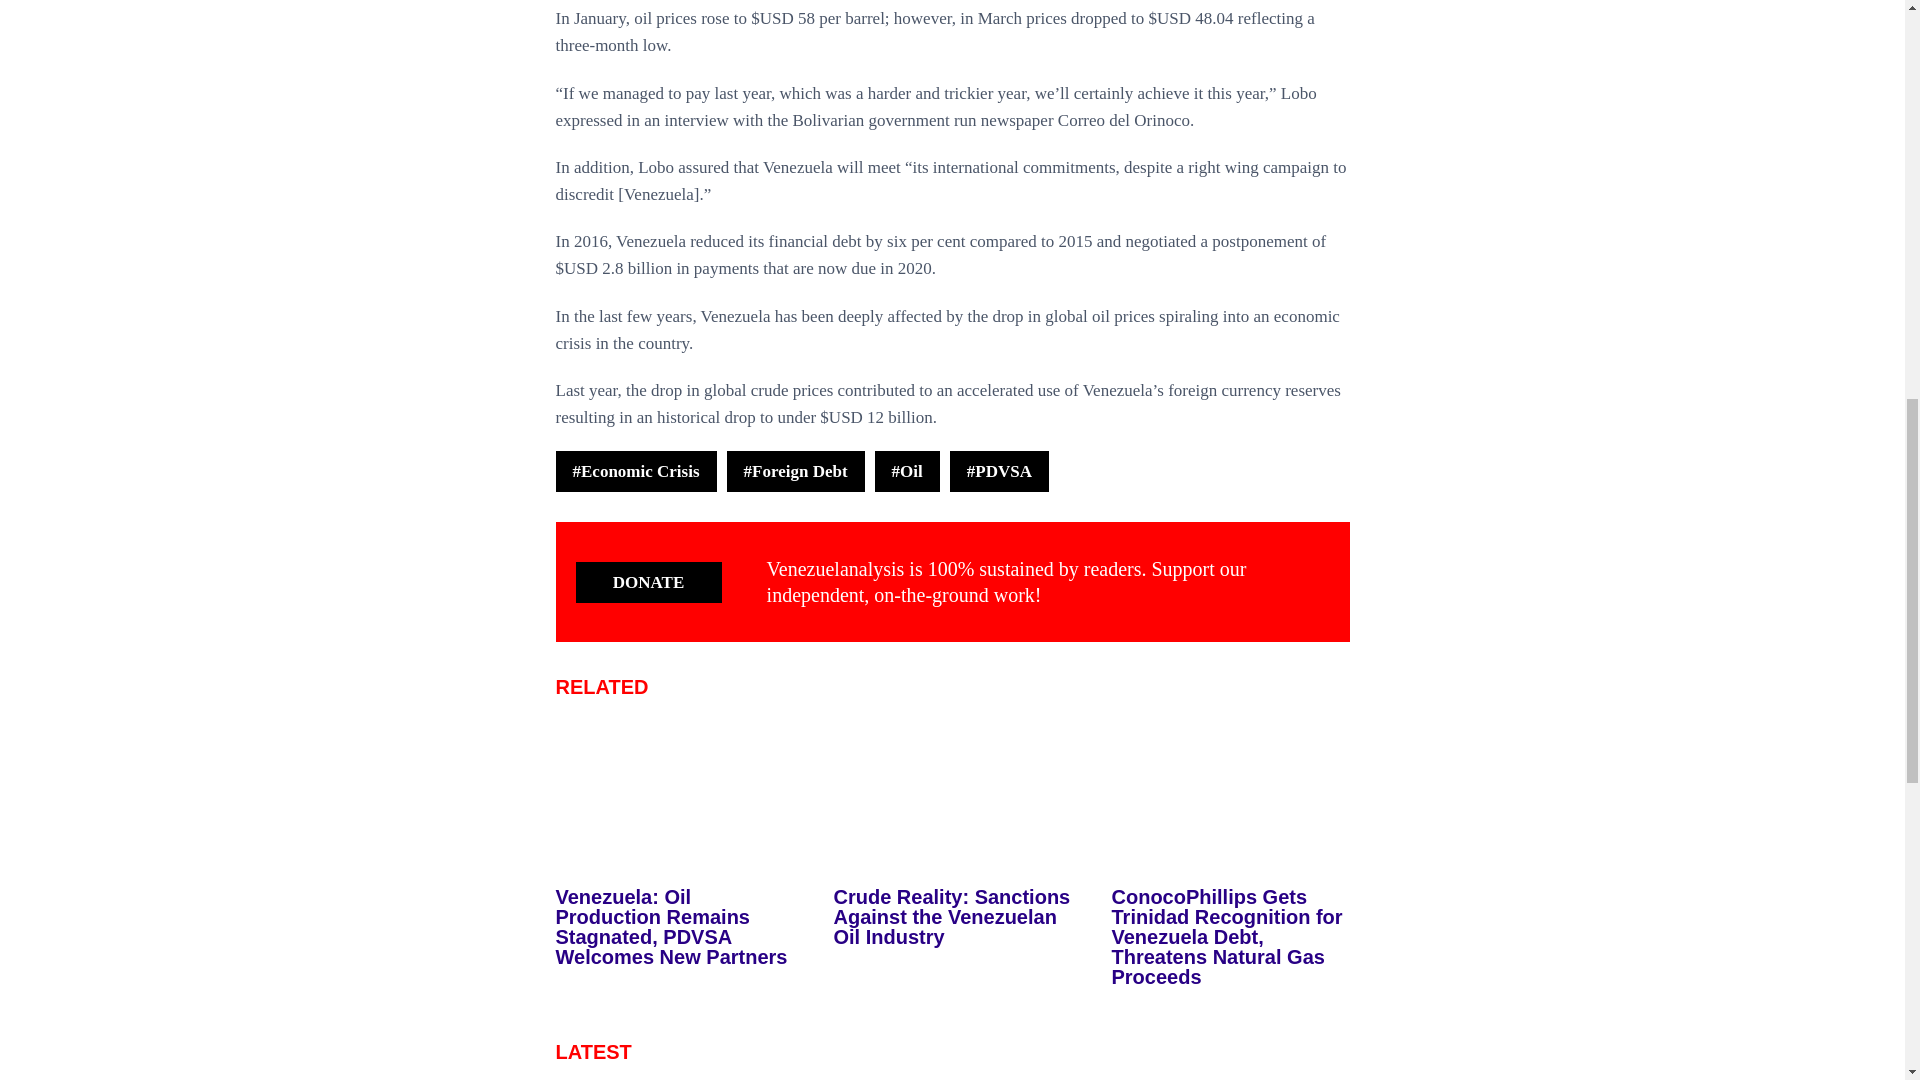 The height and width of the screenshot is (1080, 1920). I want to click on Crude Reality: Sanctions Against the Venezuelan Oil Industry, so click(952, 916).